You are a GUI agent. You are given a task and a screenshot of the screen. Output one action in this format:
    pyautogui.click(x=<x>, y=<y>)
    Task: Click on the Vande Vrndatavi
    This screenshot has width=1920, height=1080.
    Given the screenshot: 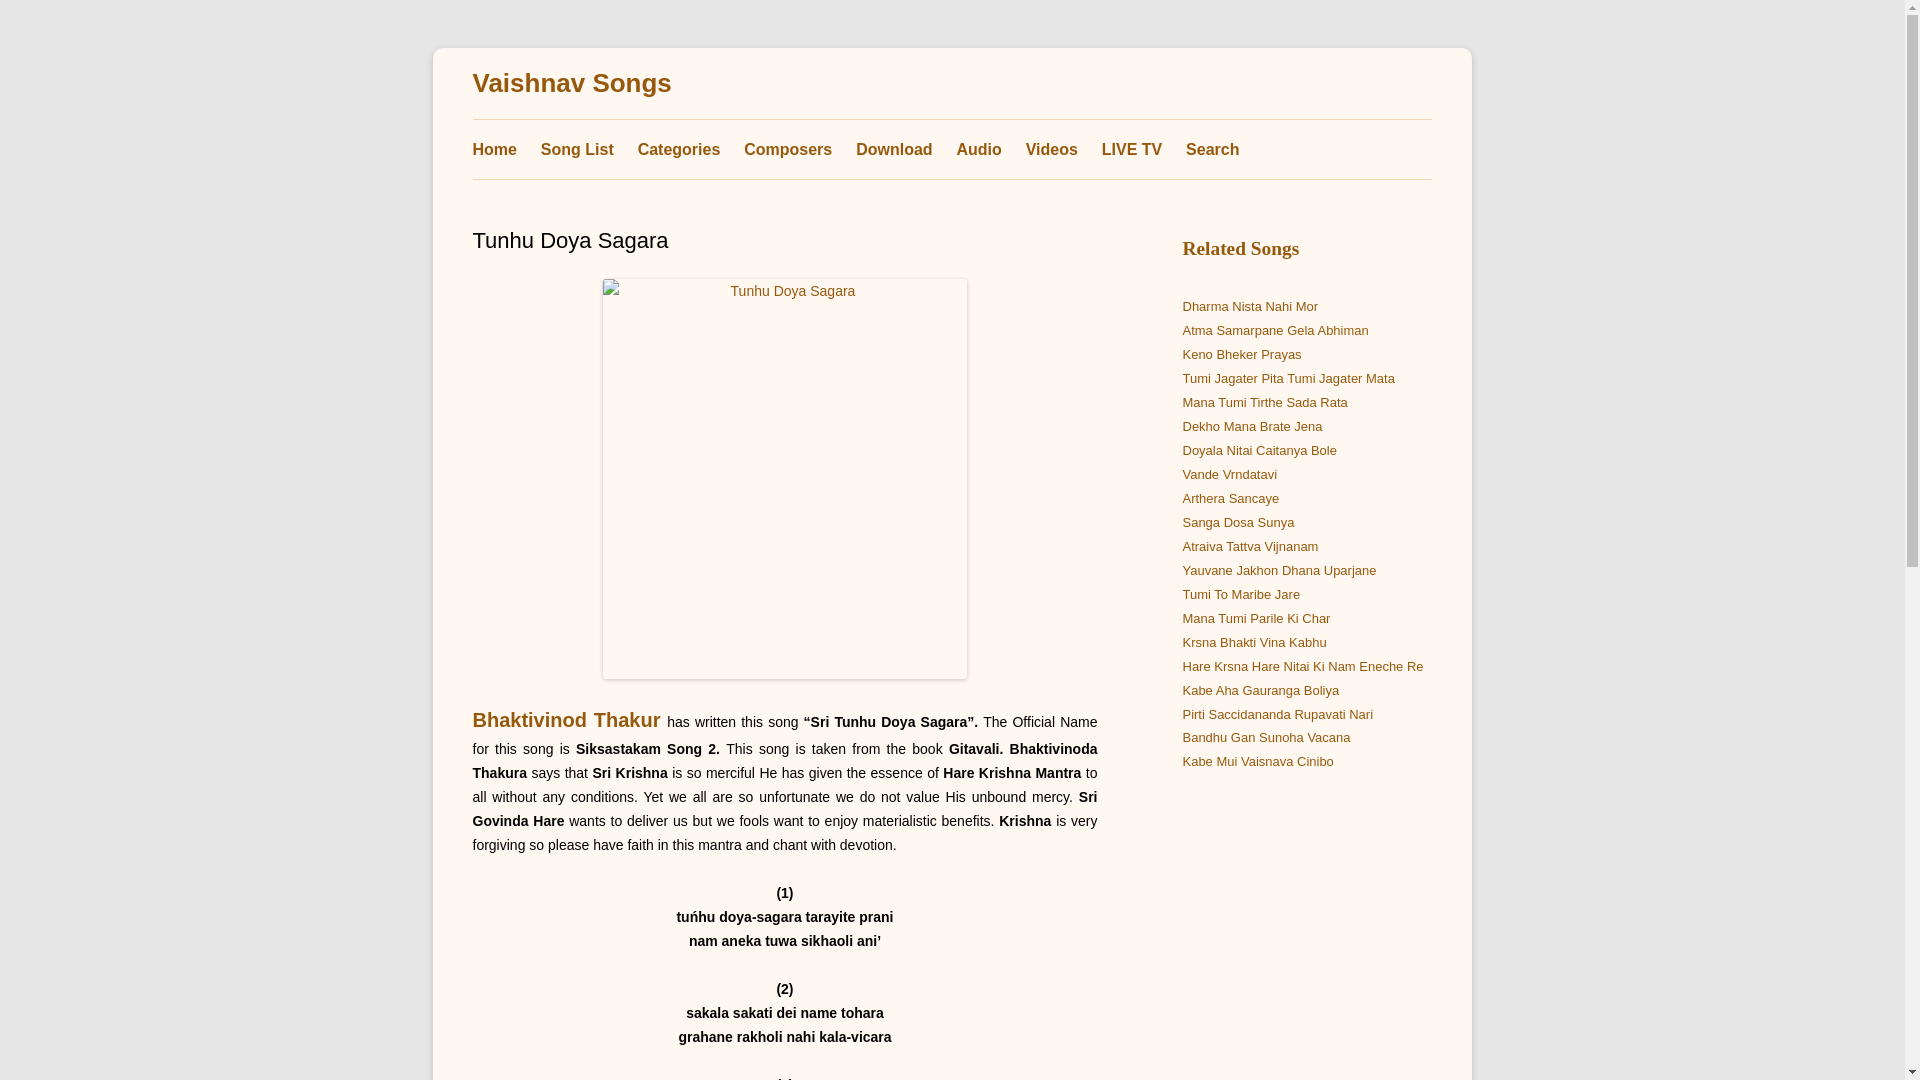 What is the action you would take?
    pyautogui.click(x=1229, y=474)
    